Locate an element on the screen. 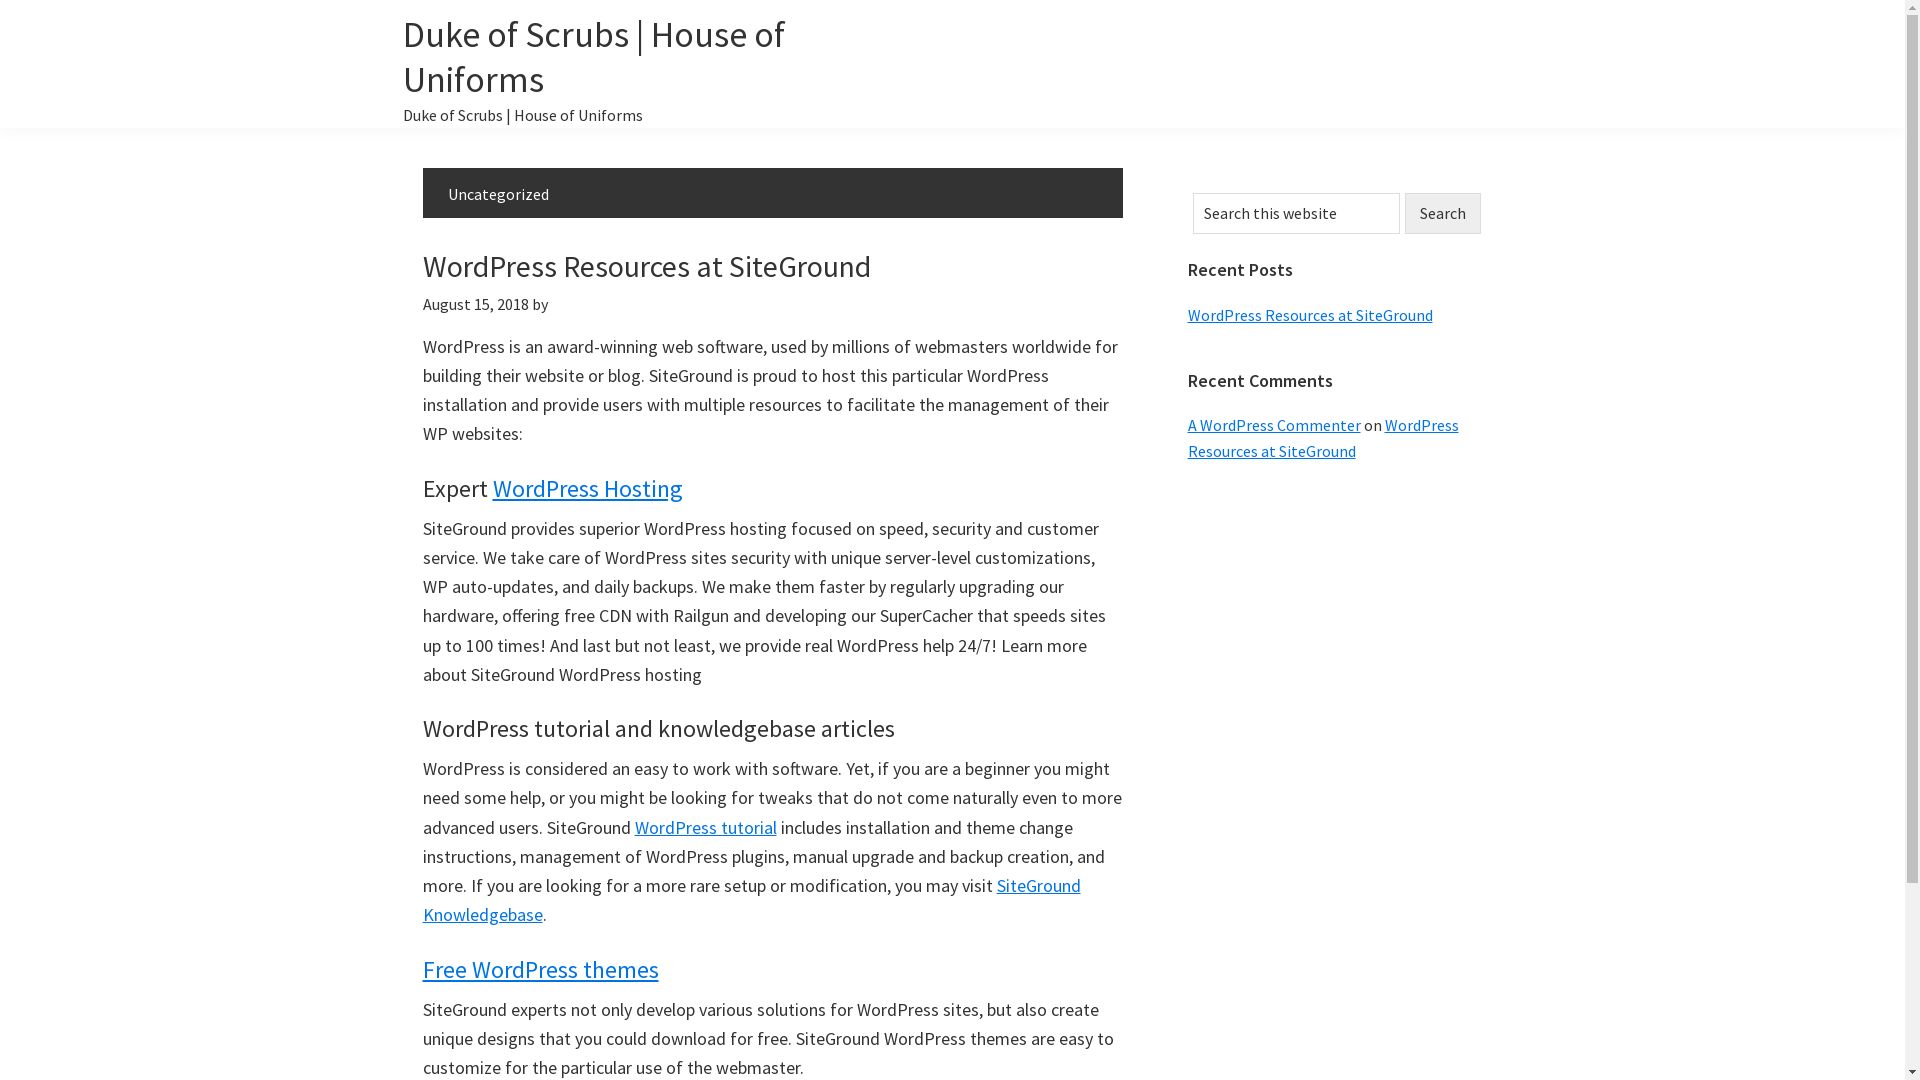 The image size is (1920, 1080). SiteGround Knowledgebase is located at coordinates (751, 900).